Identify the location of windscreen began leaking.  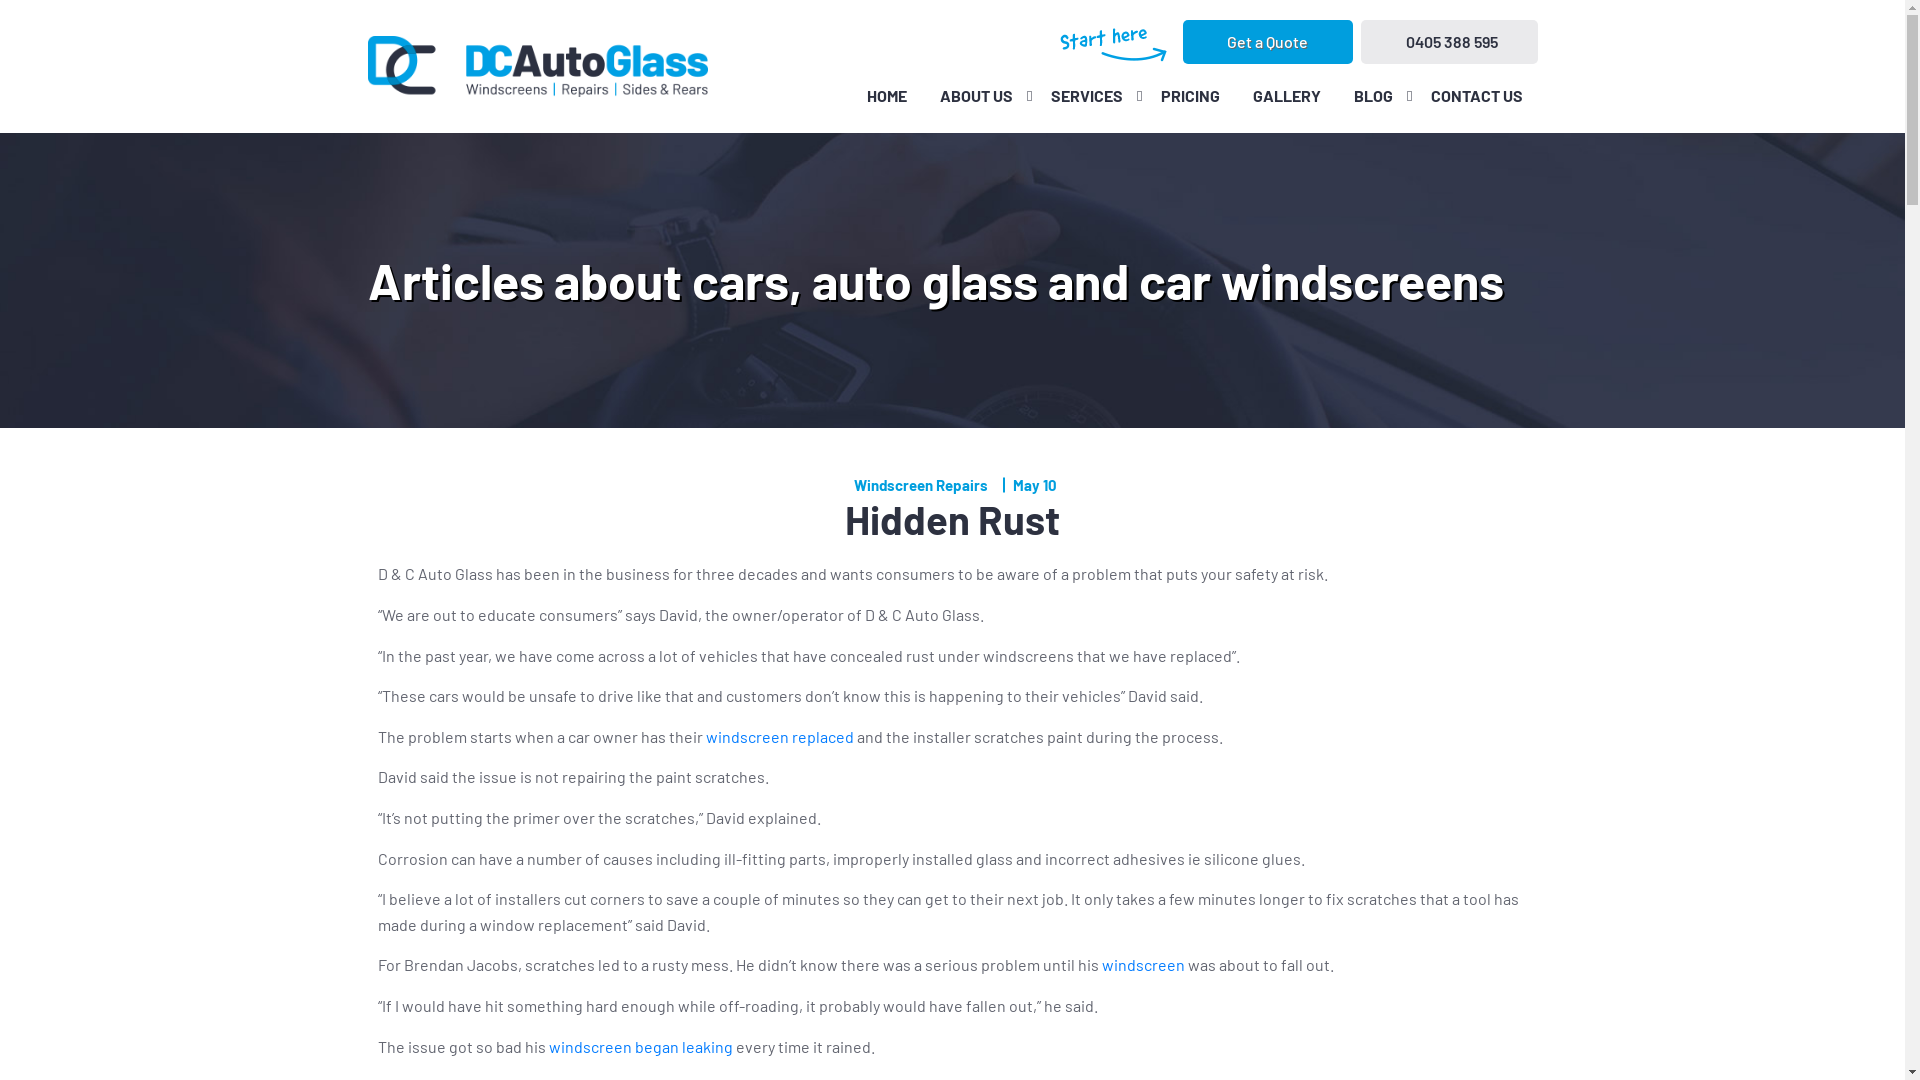
(640, 1046).